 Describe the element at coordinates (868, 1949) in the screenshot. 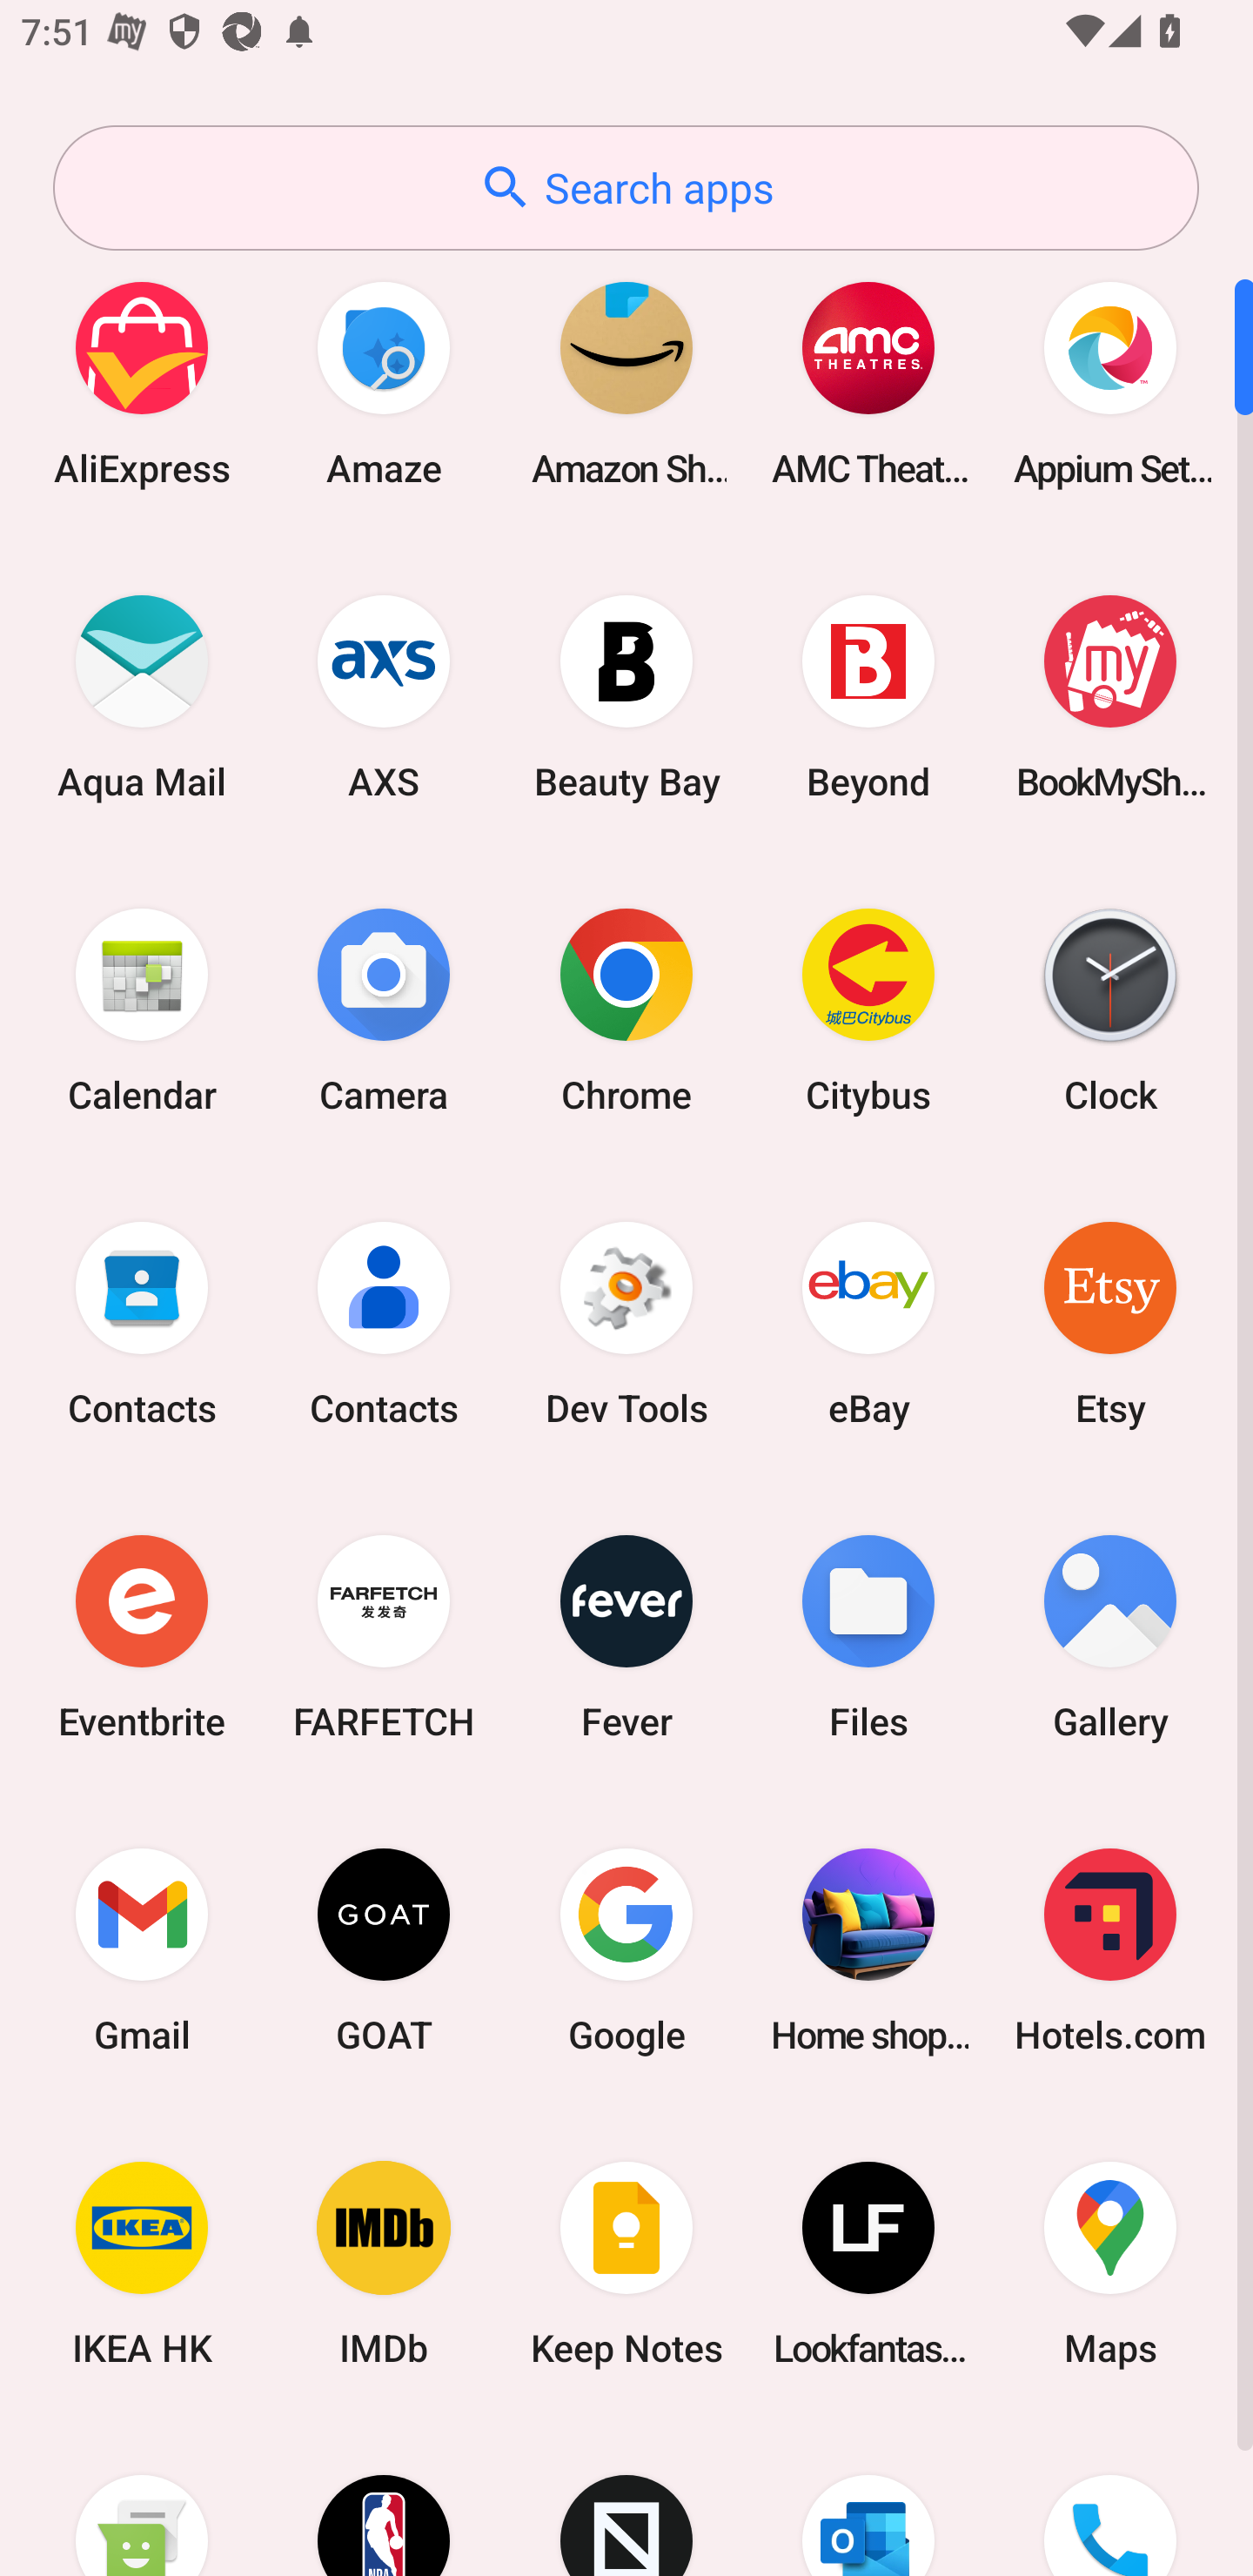

I see `Home shopping` at that location.